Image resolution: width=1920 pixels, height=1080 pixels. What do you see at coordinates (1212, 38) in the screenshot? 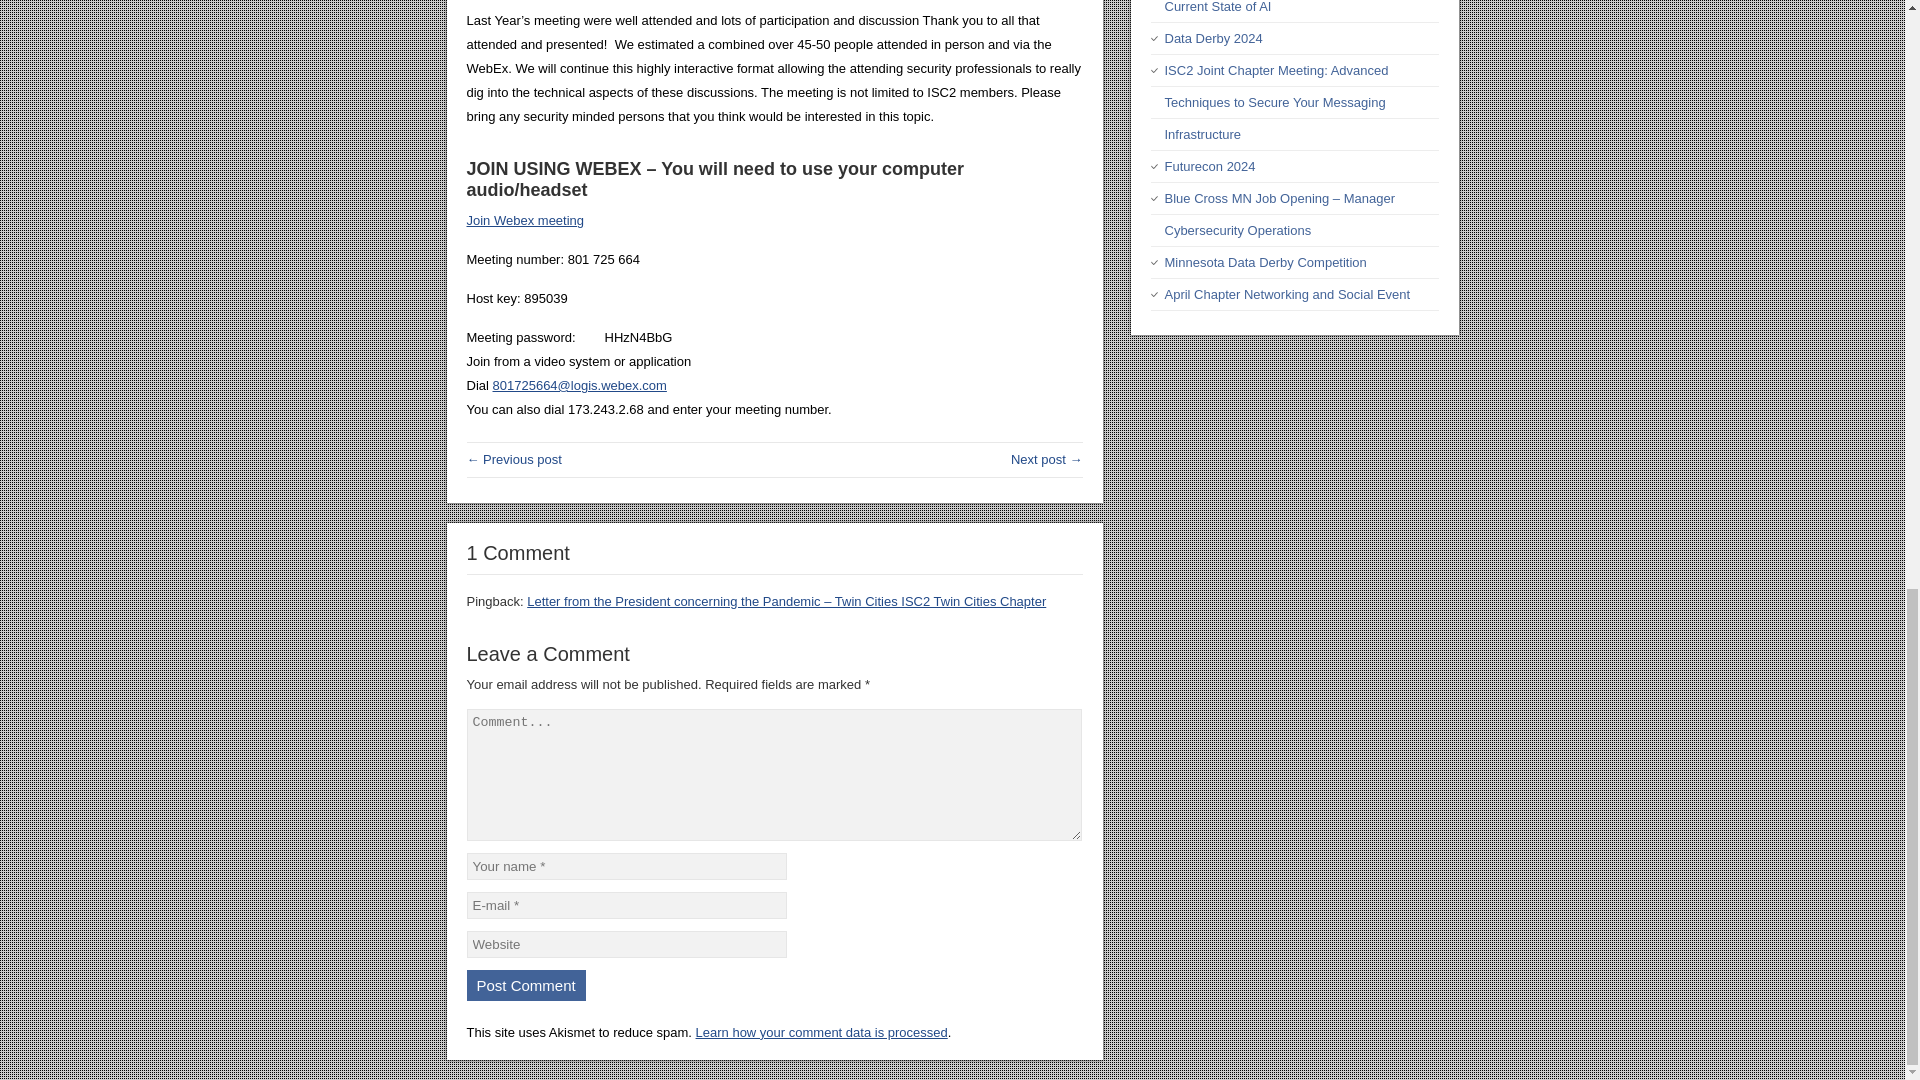
I see `Data Derby 2024` at bounding box center [1212, 38].